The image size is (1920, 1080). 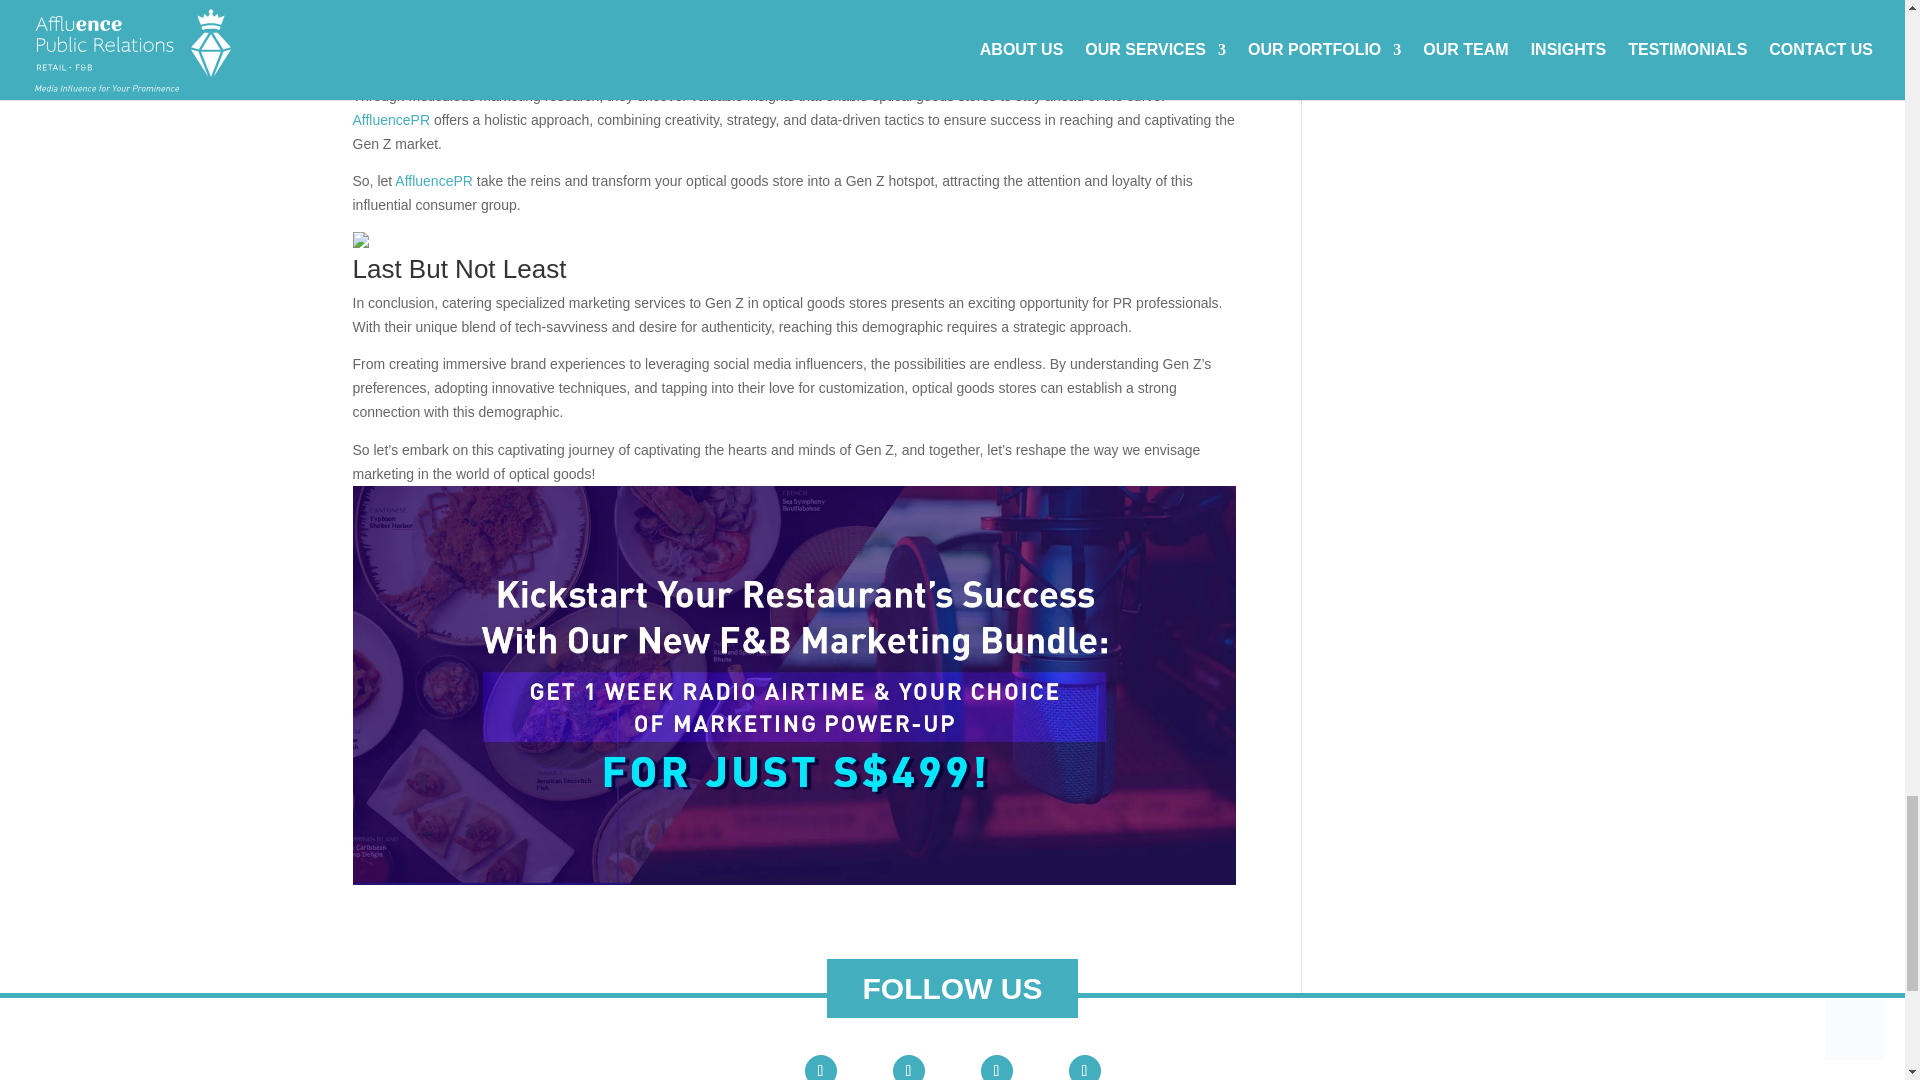 What do you see at coordinates (1122, 11) in the screenshot?
I see `AffluencePR` at bounding box center [1122, 11].